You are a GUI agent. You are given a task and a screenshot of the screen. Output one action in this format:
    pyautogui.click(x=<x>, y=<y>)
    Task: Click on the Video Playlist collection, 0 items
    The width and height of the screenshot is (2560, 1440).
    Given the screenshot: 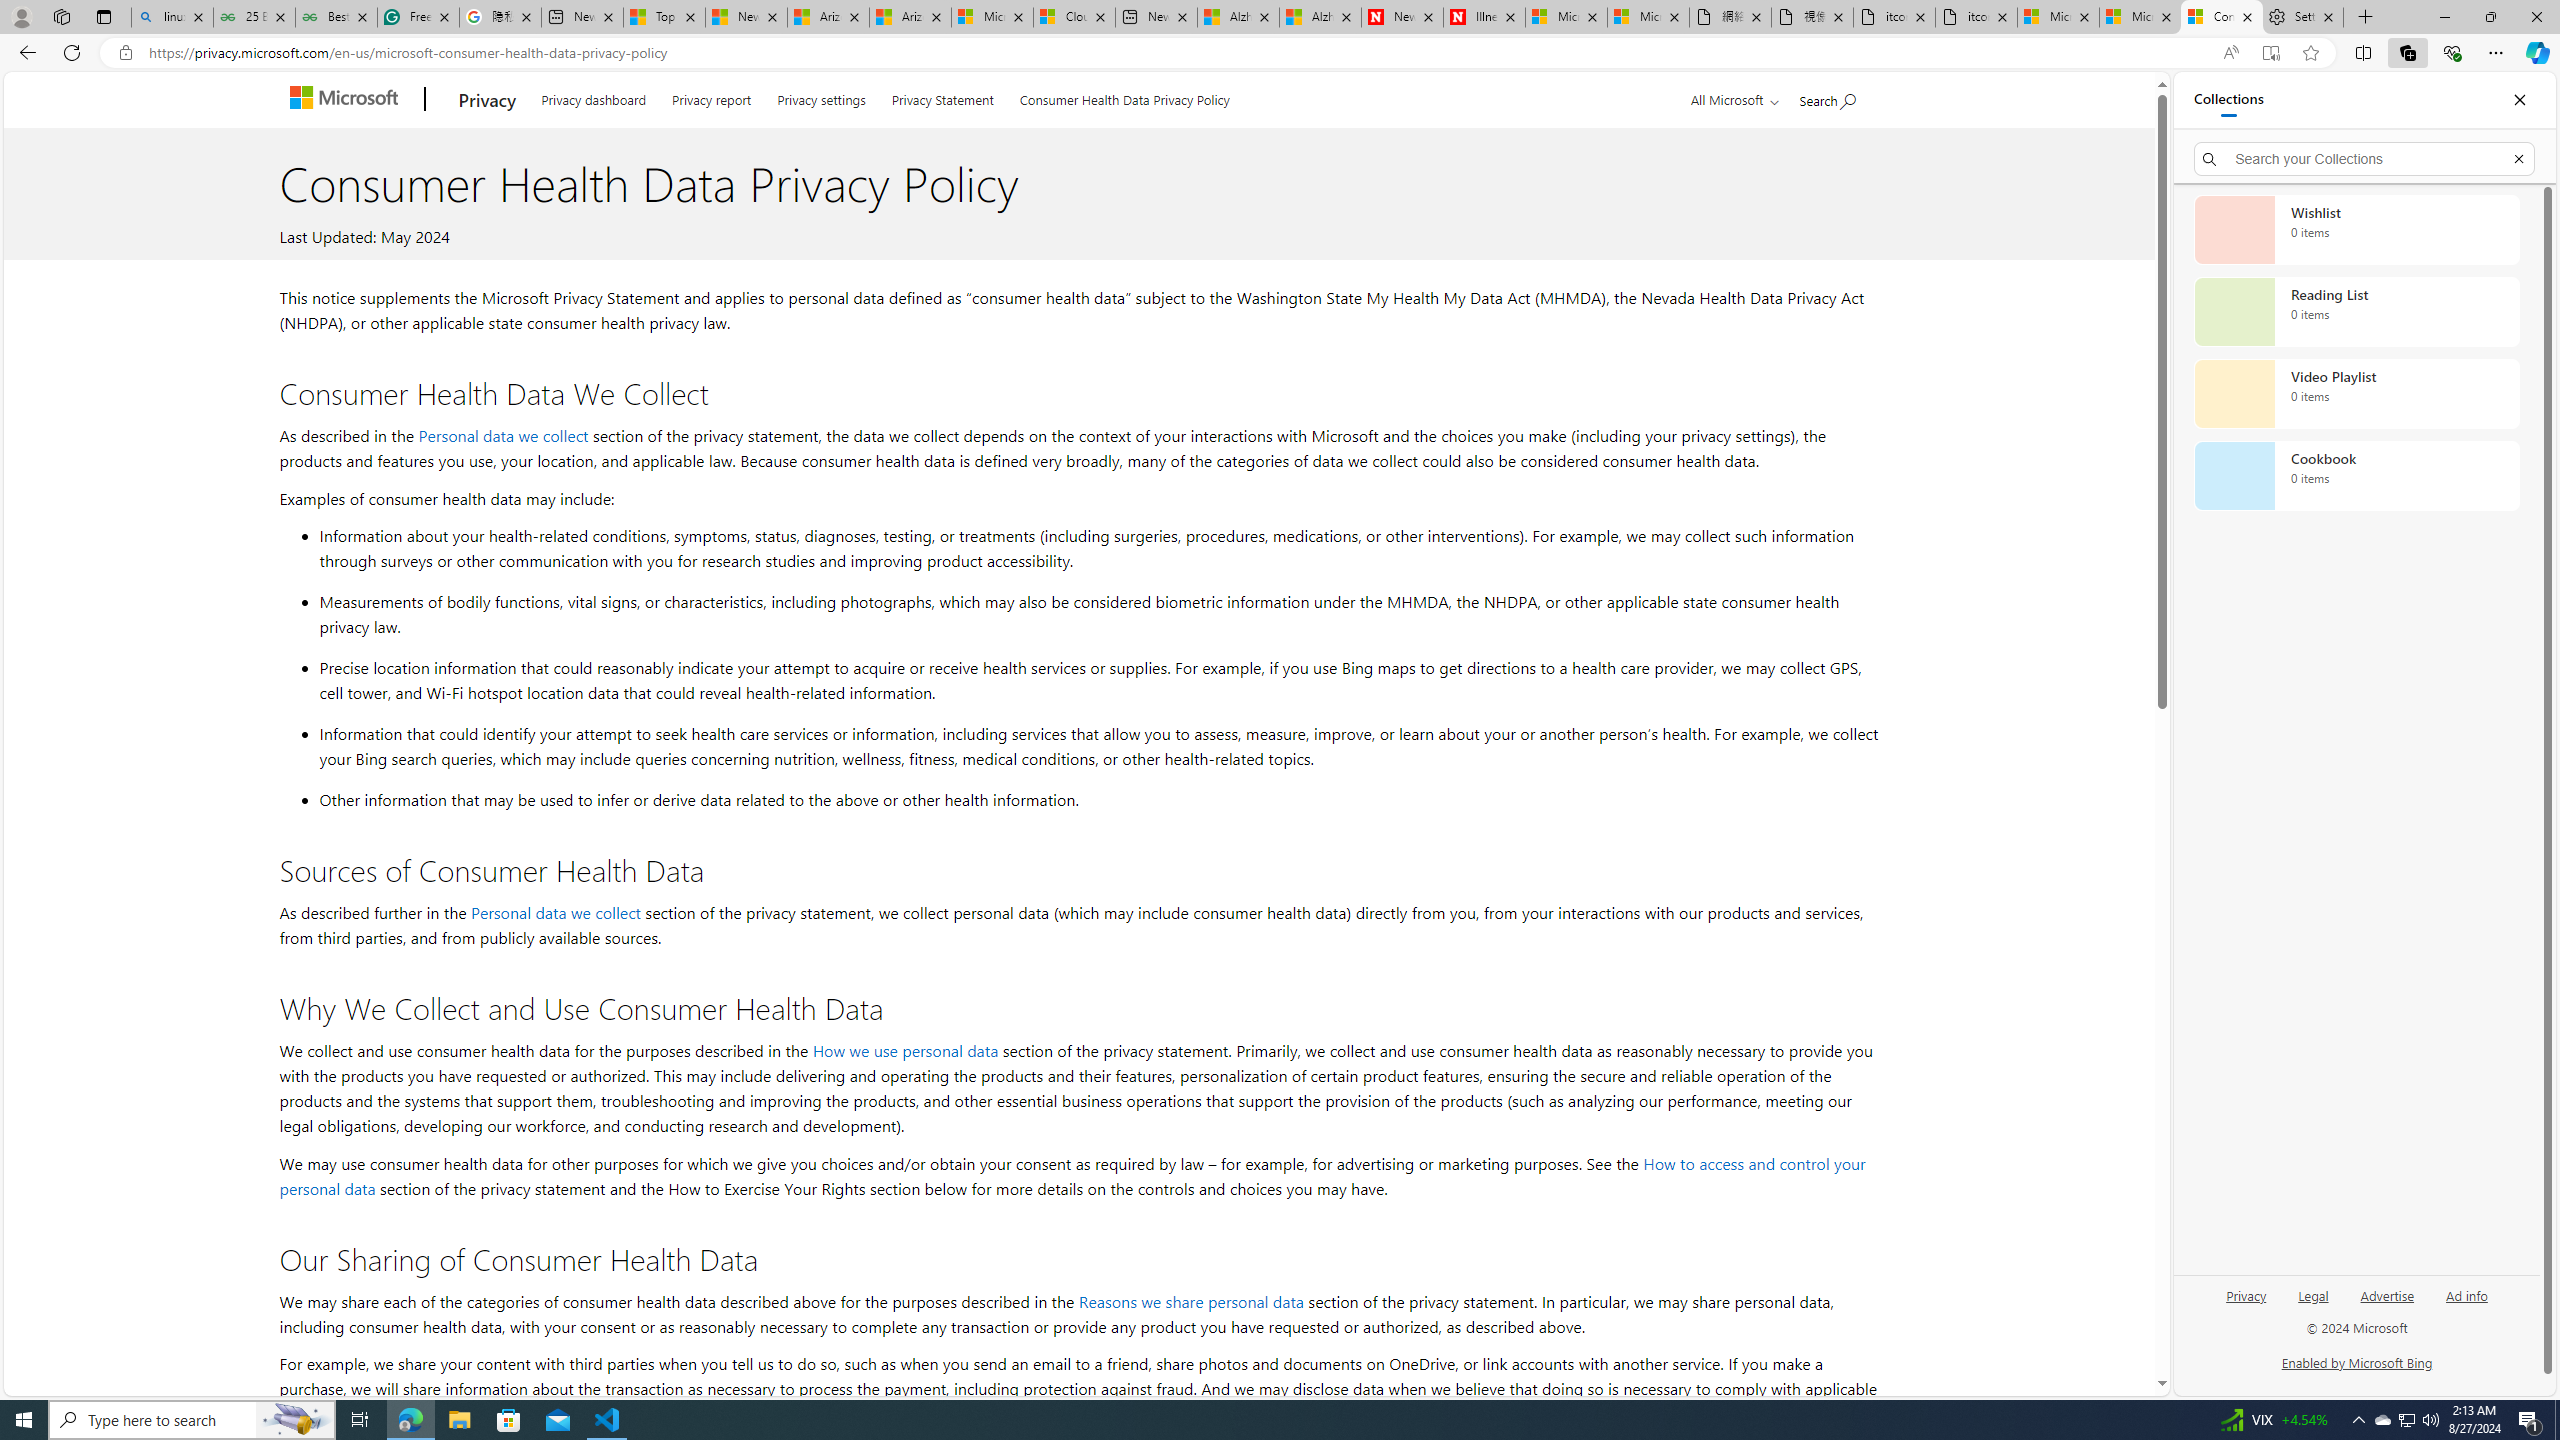 What is the action you would take?
    pyautogui.click(x=2356, y=394)
    